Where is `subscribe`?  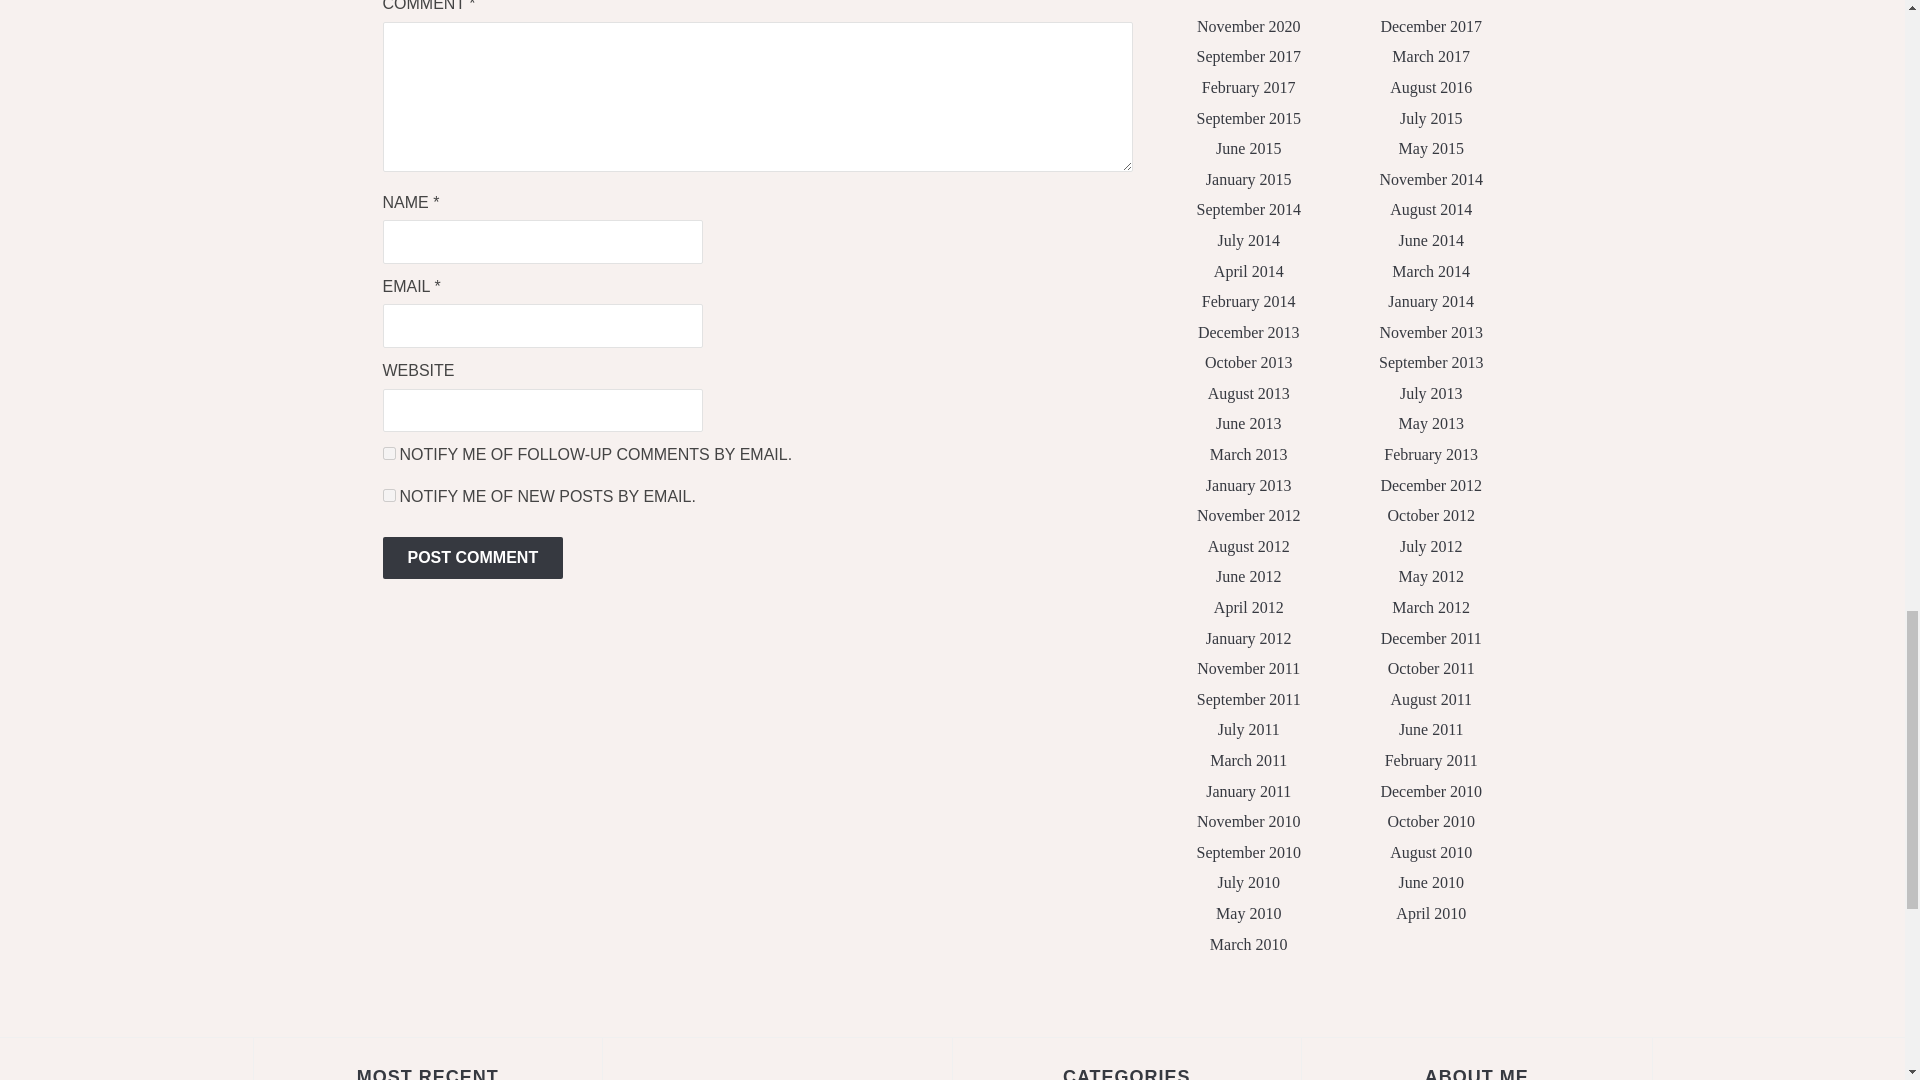
subscribe is located at coordinates (388, 454).